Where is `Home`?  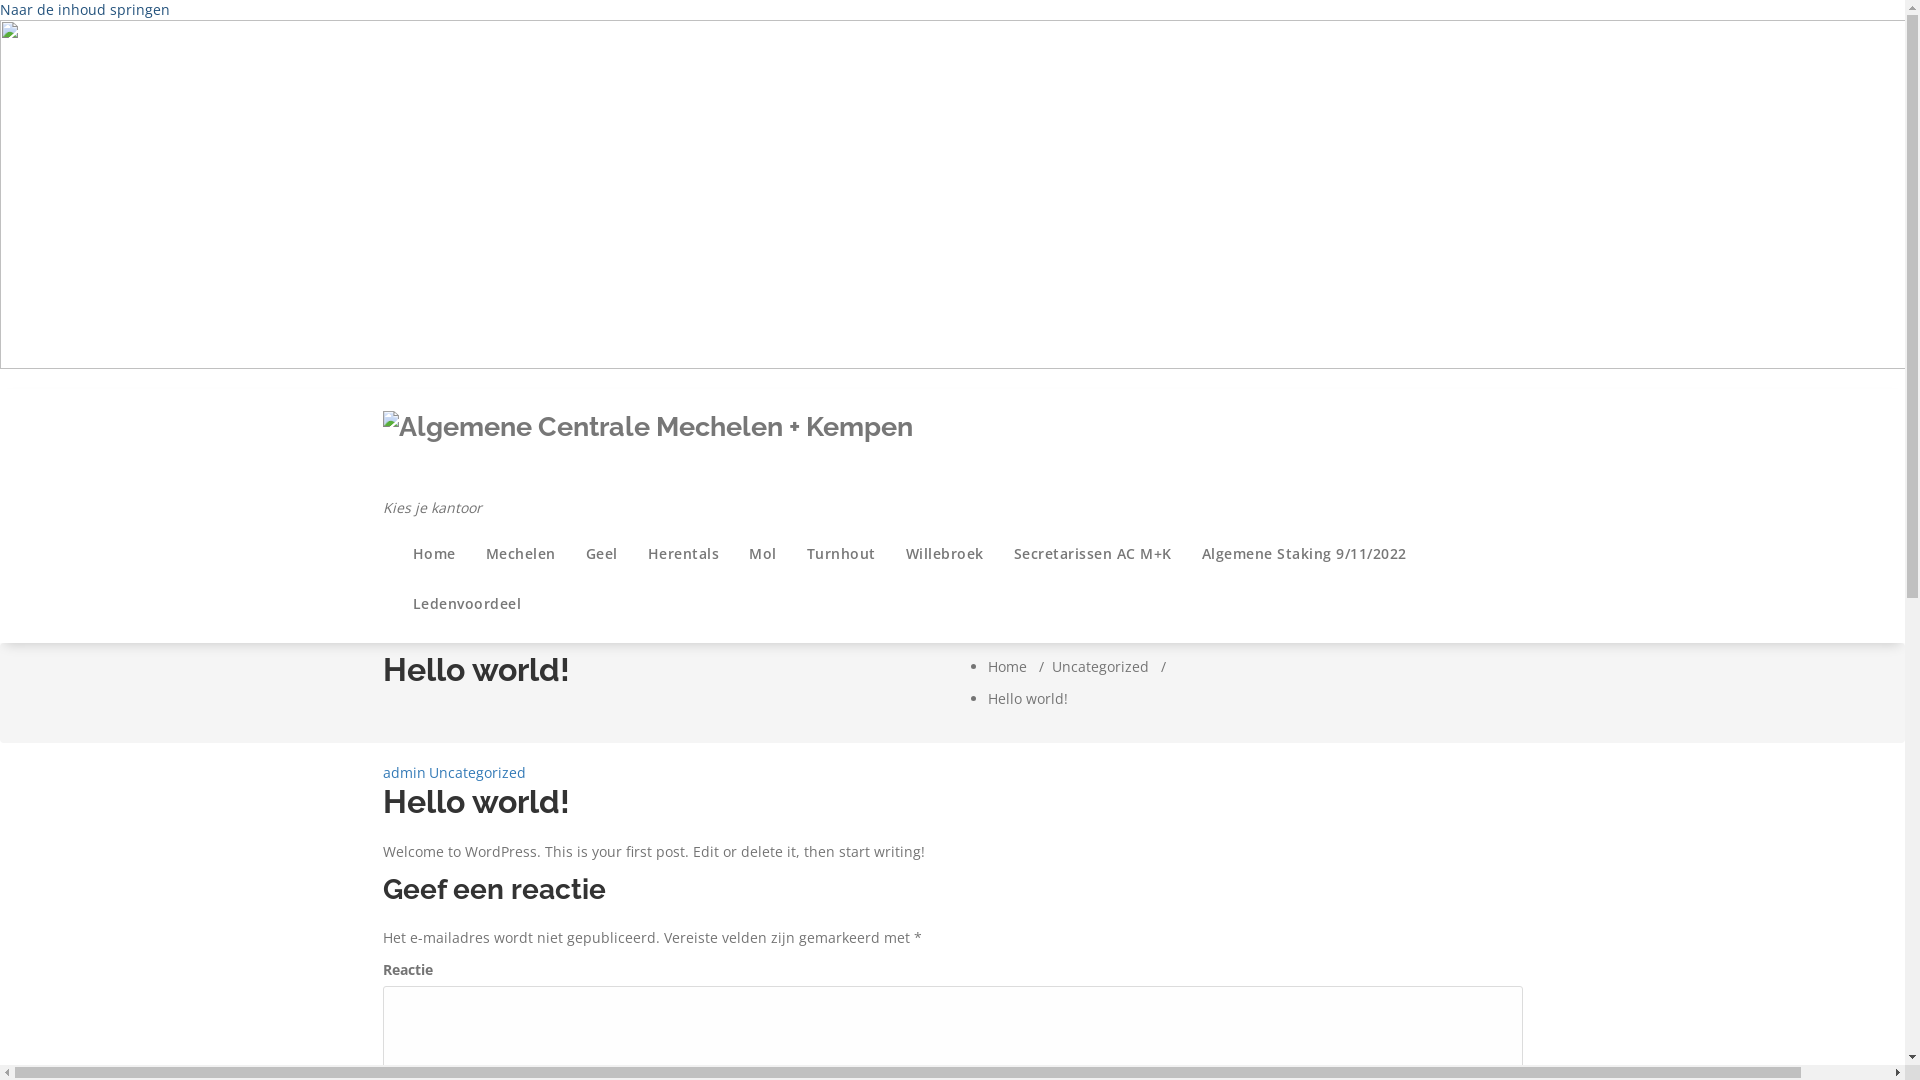
Home is located at coordinates (1007, 666).